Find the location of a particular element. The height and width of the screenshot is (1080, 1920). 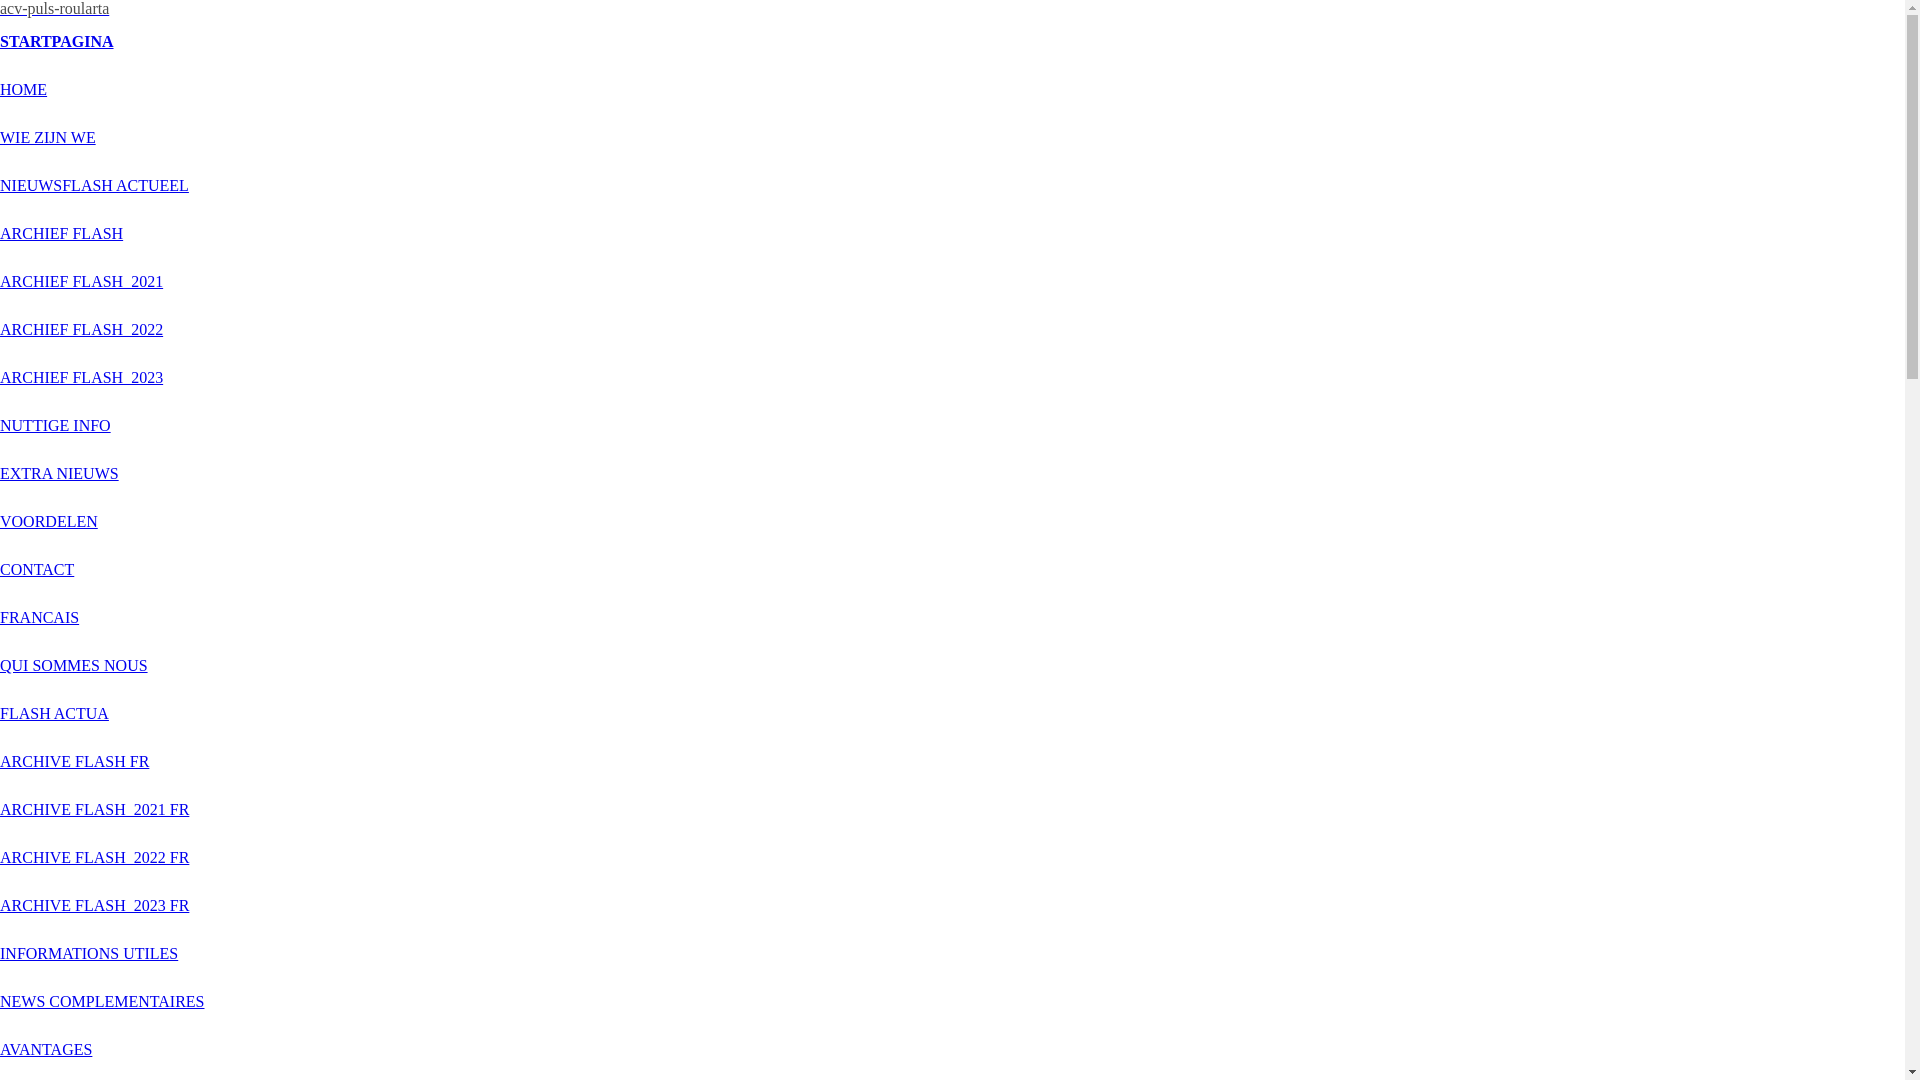

AVANTAGES is located at coordinates (46, 1050).